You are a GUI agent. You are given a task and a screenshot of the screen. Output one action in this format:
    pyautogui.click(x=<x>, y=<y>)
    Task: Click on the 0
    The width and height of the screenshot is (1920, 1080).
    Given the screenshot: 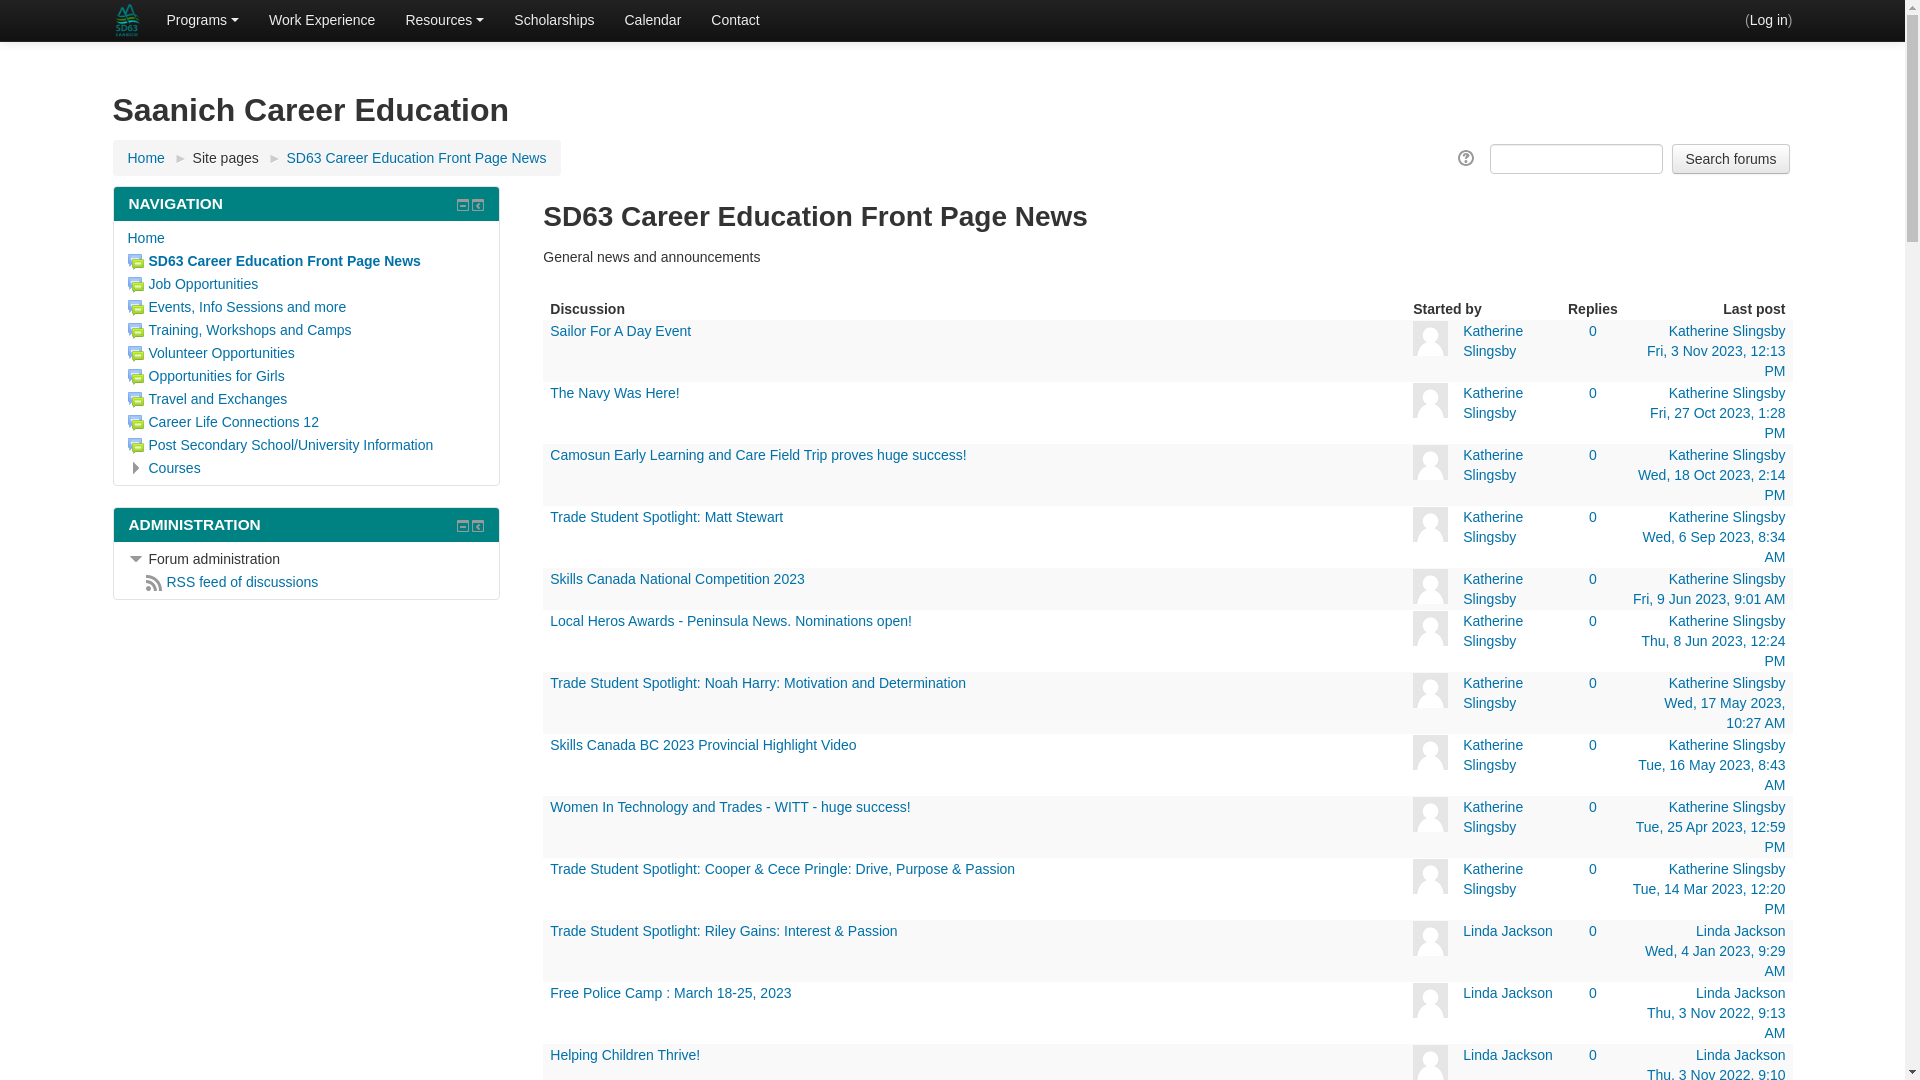 What is the action you would take?
    pyautogui.click(x=1593, y=745)
    